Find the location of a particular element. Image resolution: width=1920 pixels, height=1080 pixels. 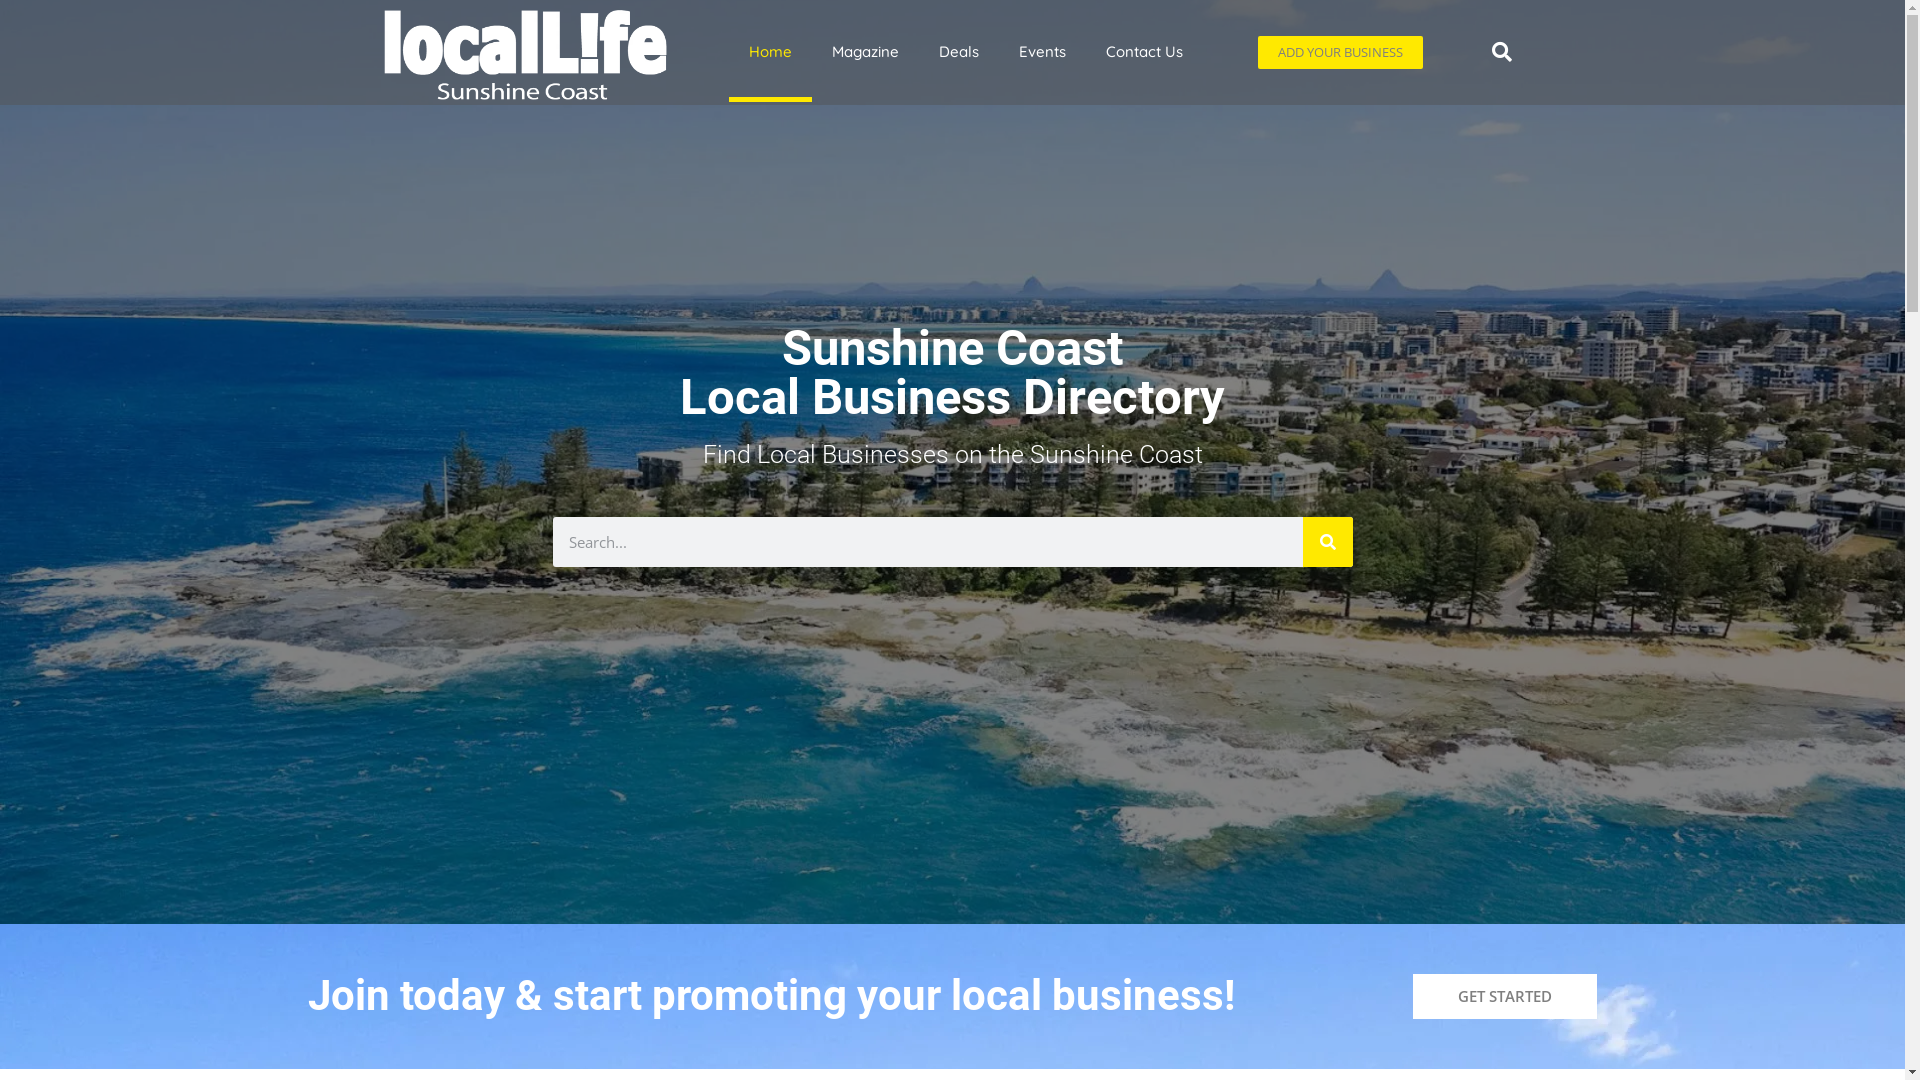

ADD YOUR BUSINESS is located at coordinates (1340, 52).